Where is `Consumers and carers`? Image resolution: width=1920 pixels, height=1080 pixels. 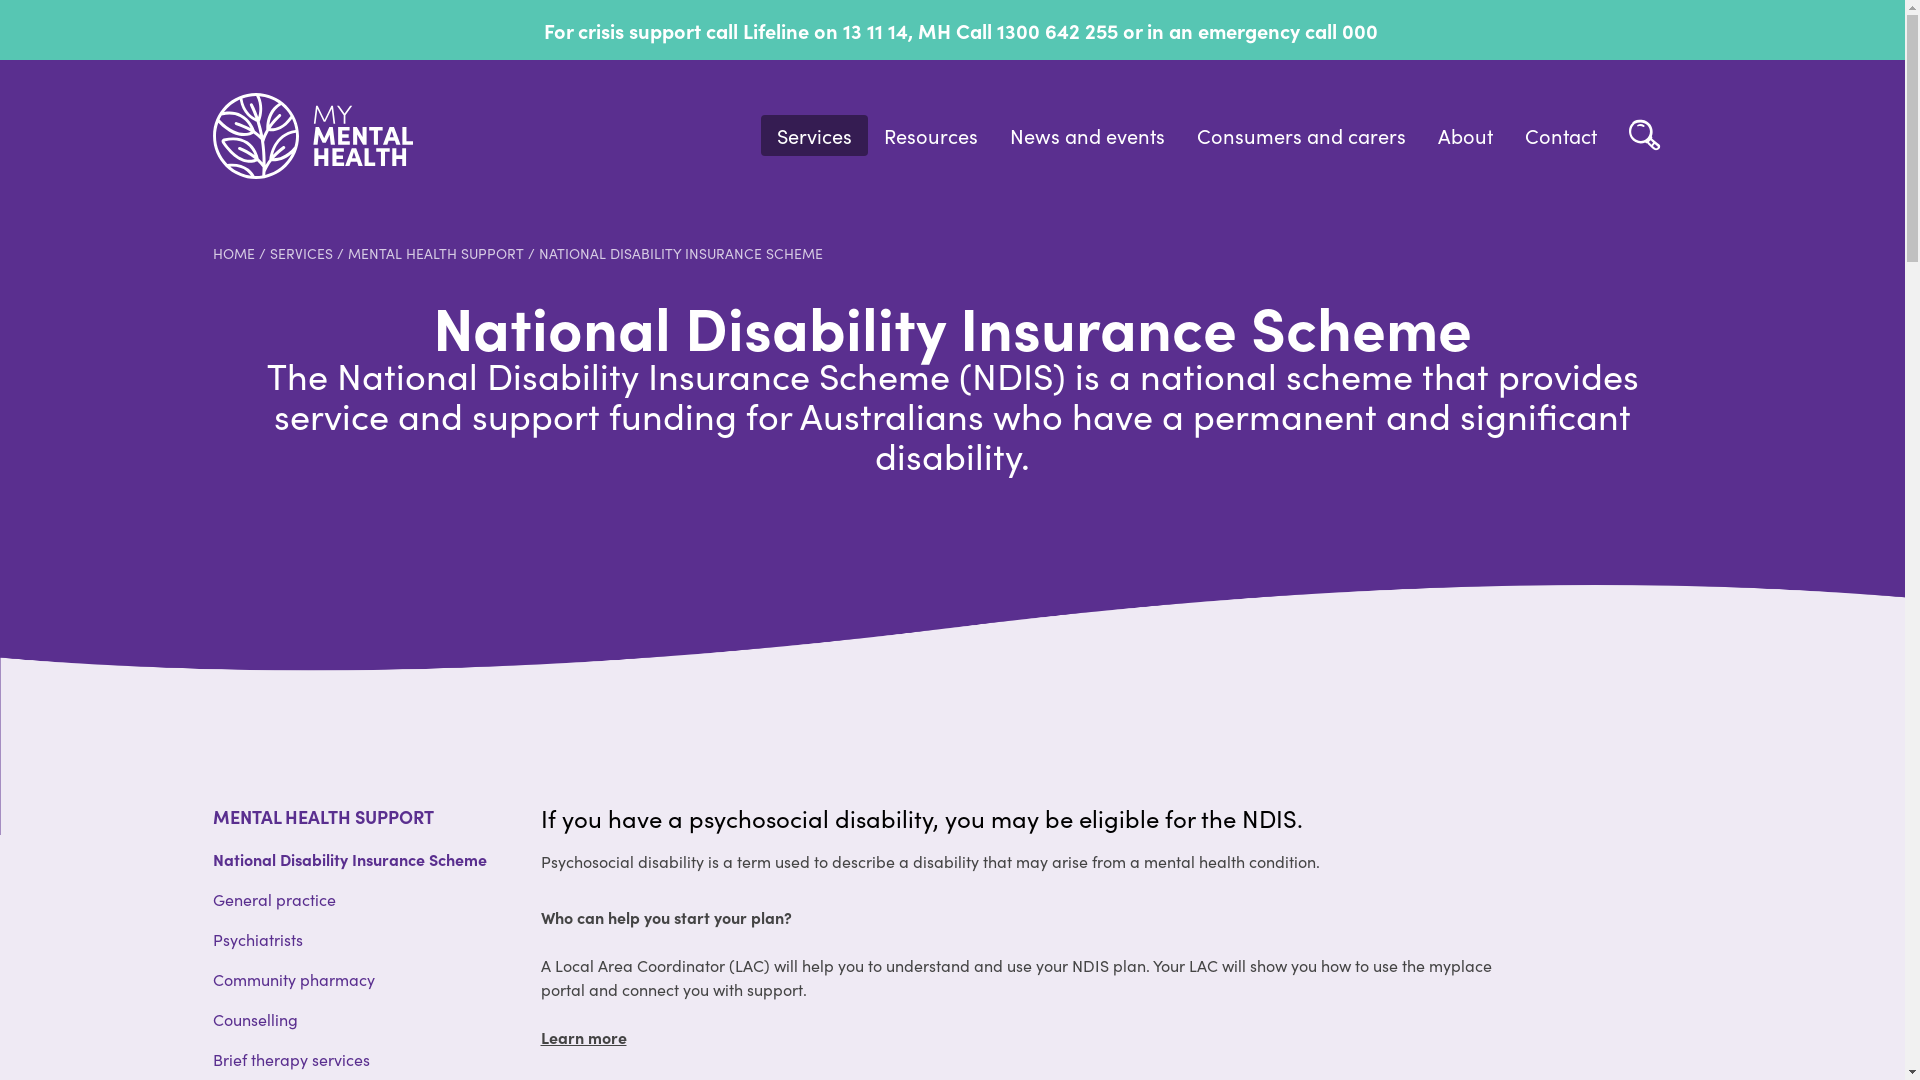
Consumers and carers is located at coordinates (1300, 135).